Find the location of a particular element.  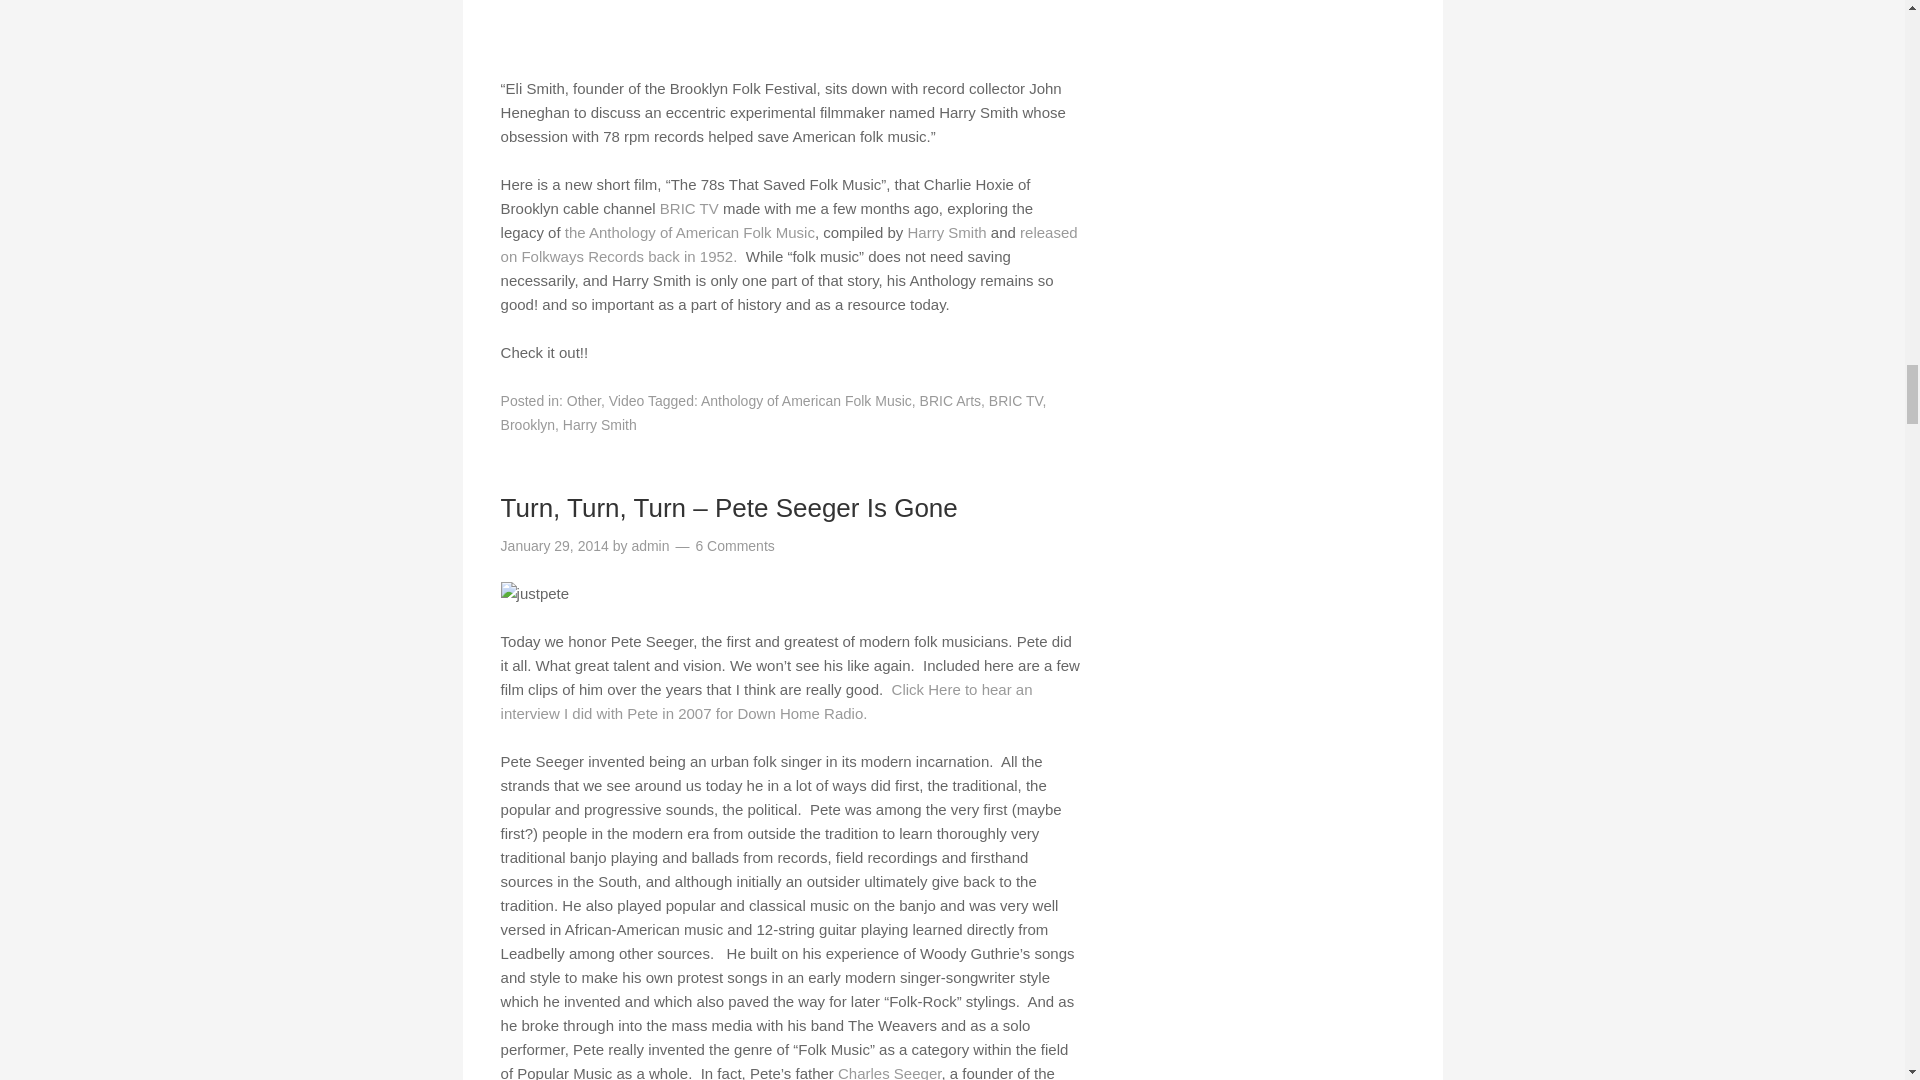

Brooklyn is located at coordinates (528, 424).